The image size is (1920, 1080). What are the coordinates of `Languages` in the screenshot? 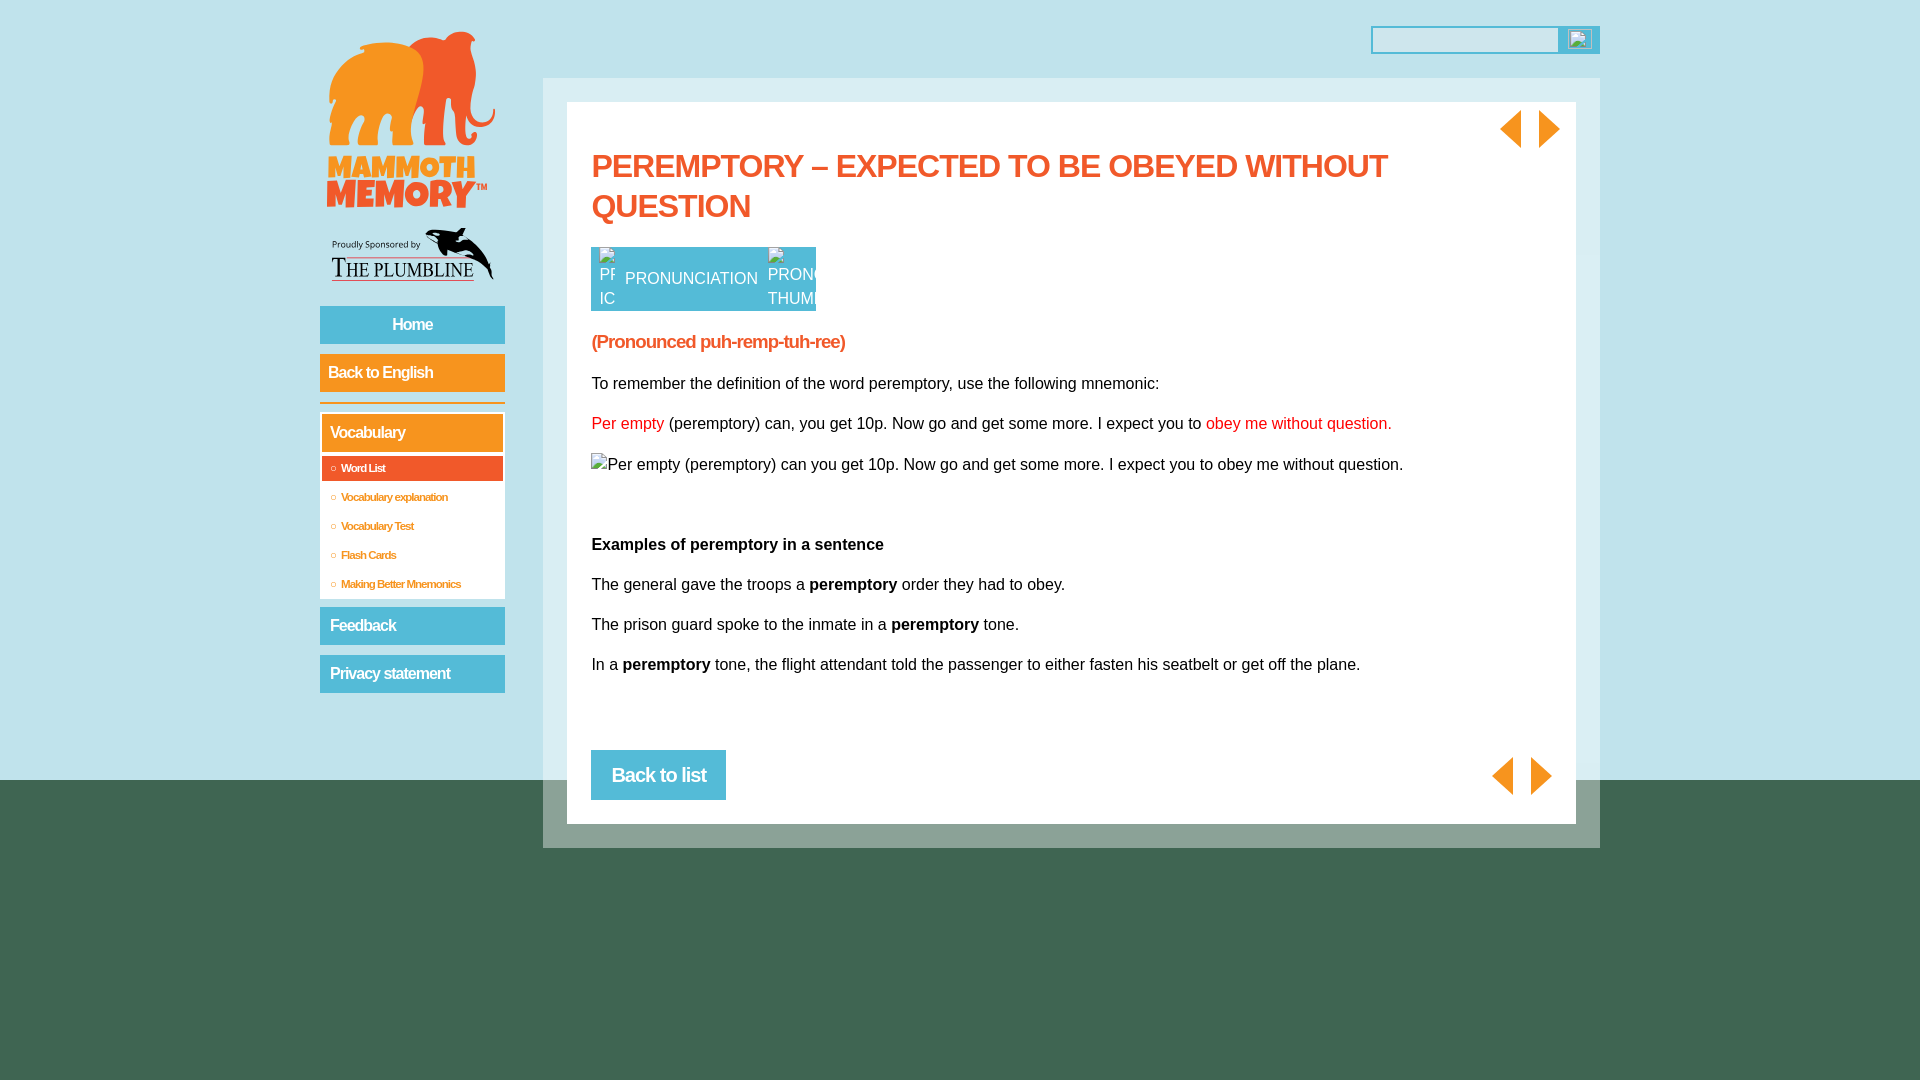 It's located at (912, 39).